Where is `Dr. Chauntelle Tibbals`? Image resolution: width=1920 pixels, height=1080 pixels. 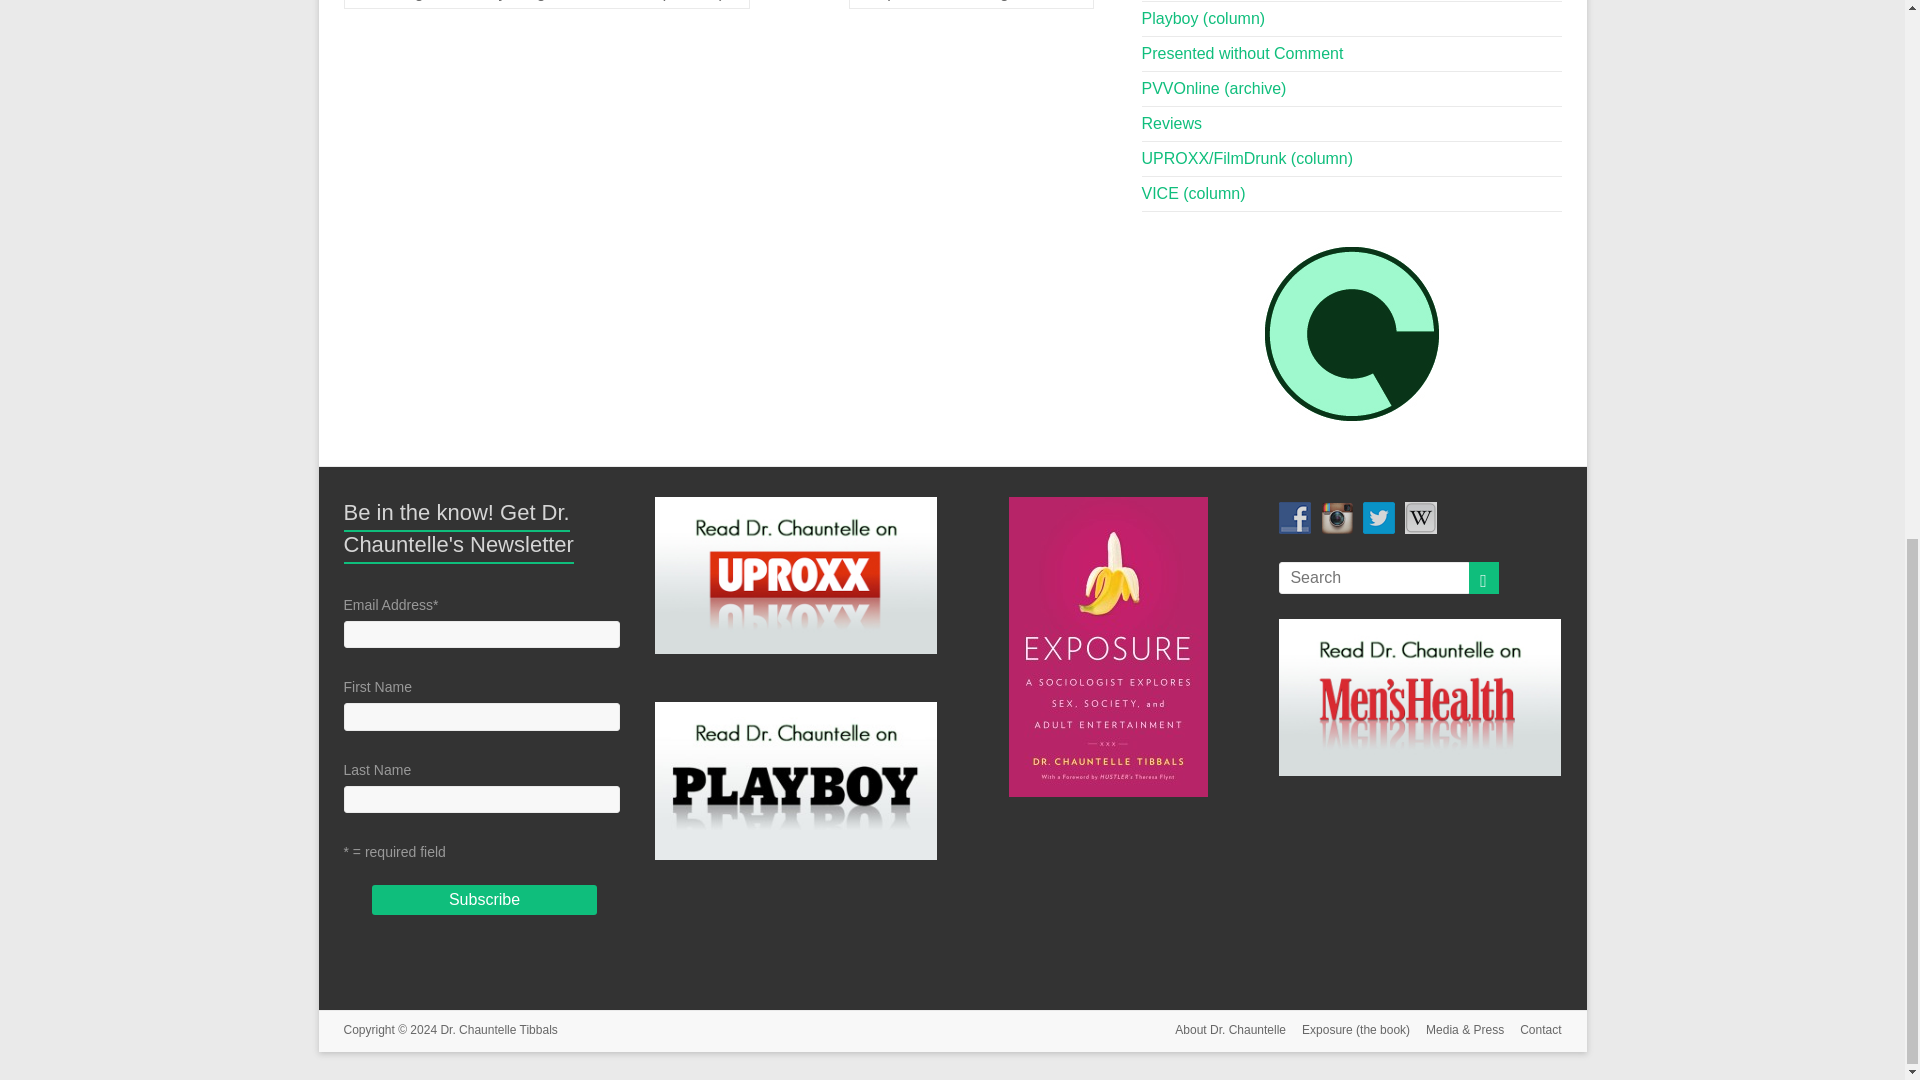
Dr. Chauntelle Tibbals is located at coordinates (498, 1029).